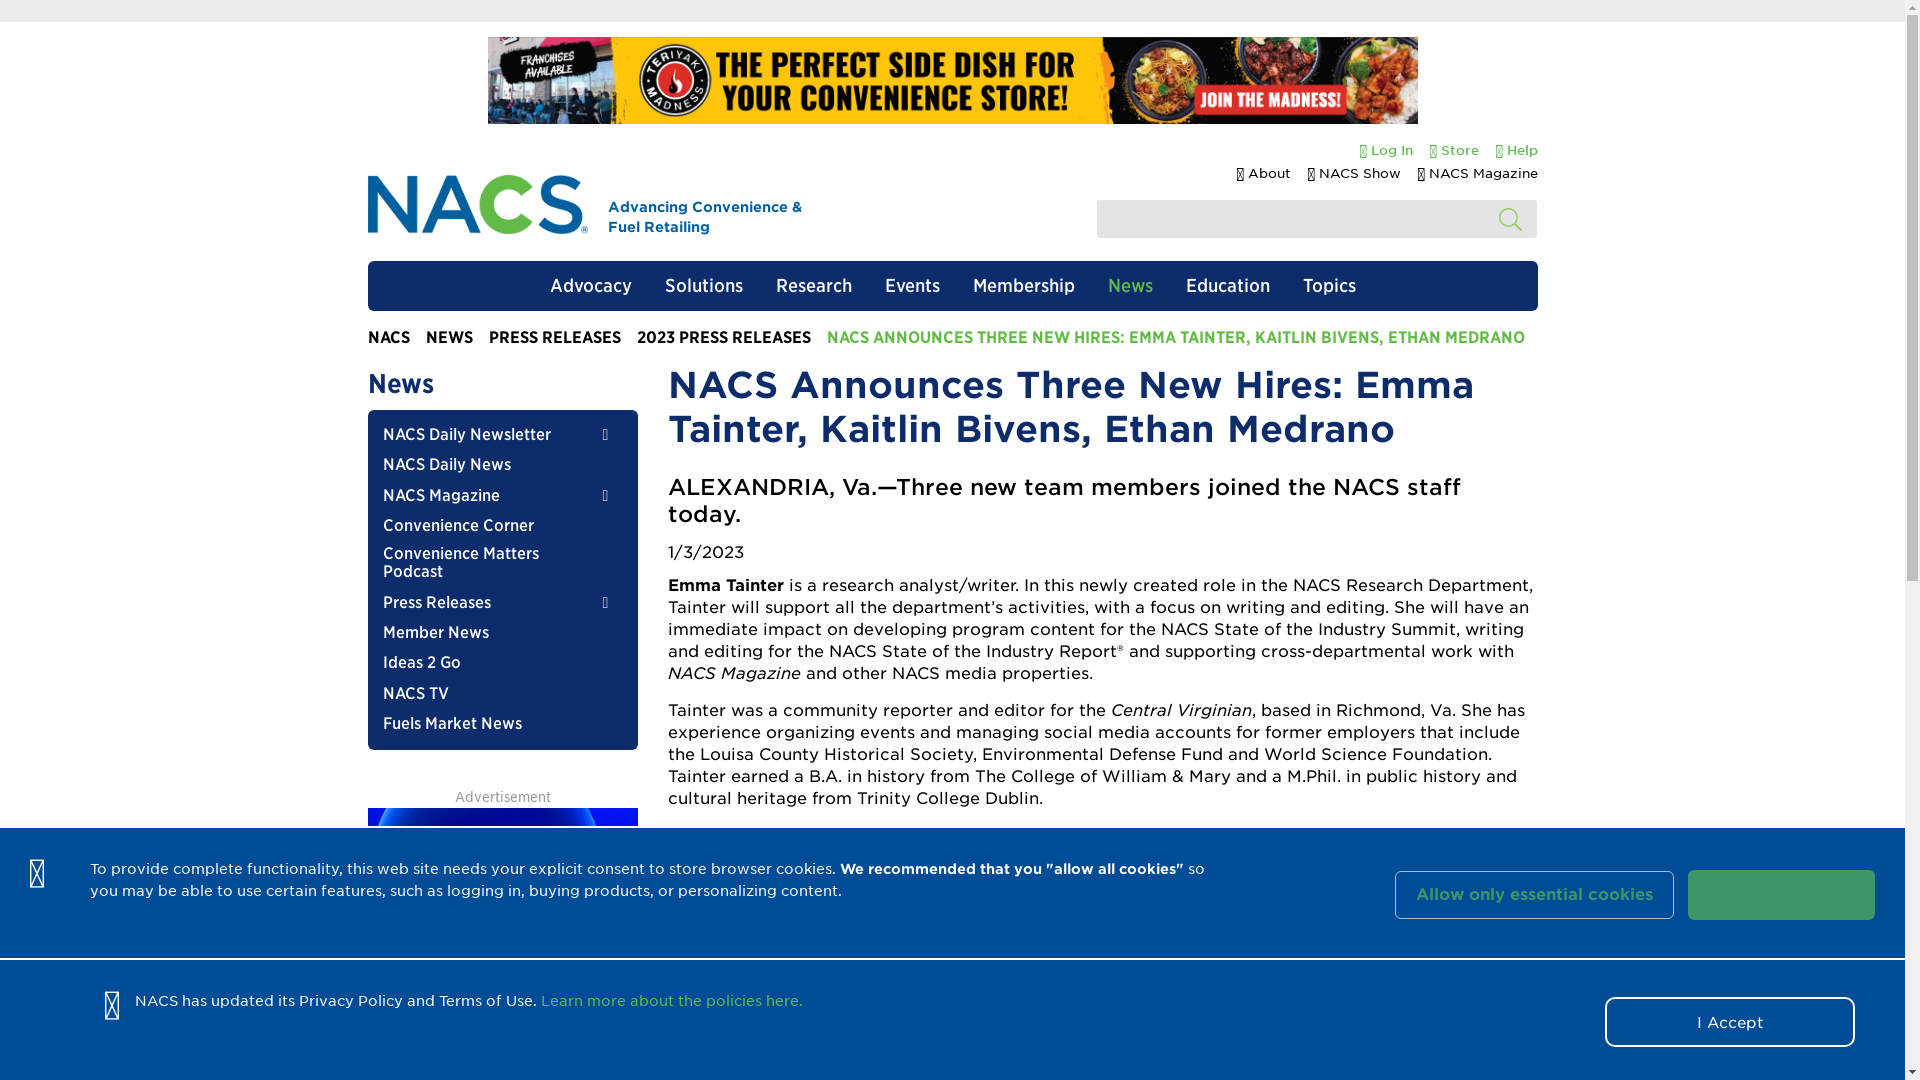 The width and height of the screenshot is (1920, 1080). Describe the element at coordinates (554, 337) in the screenshot. I see `Press Releases` at that location.